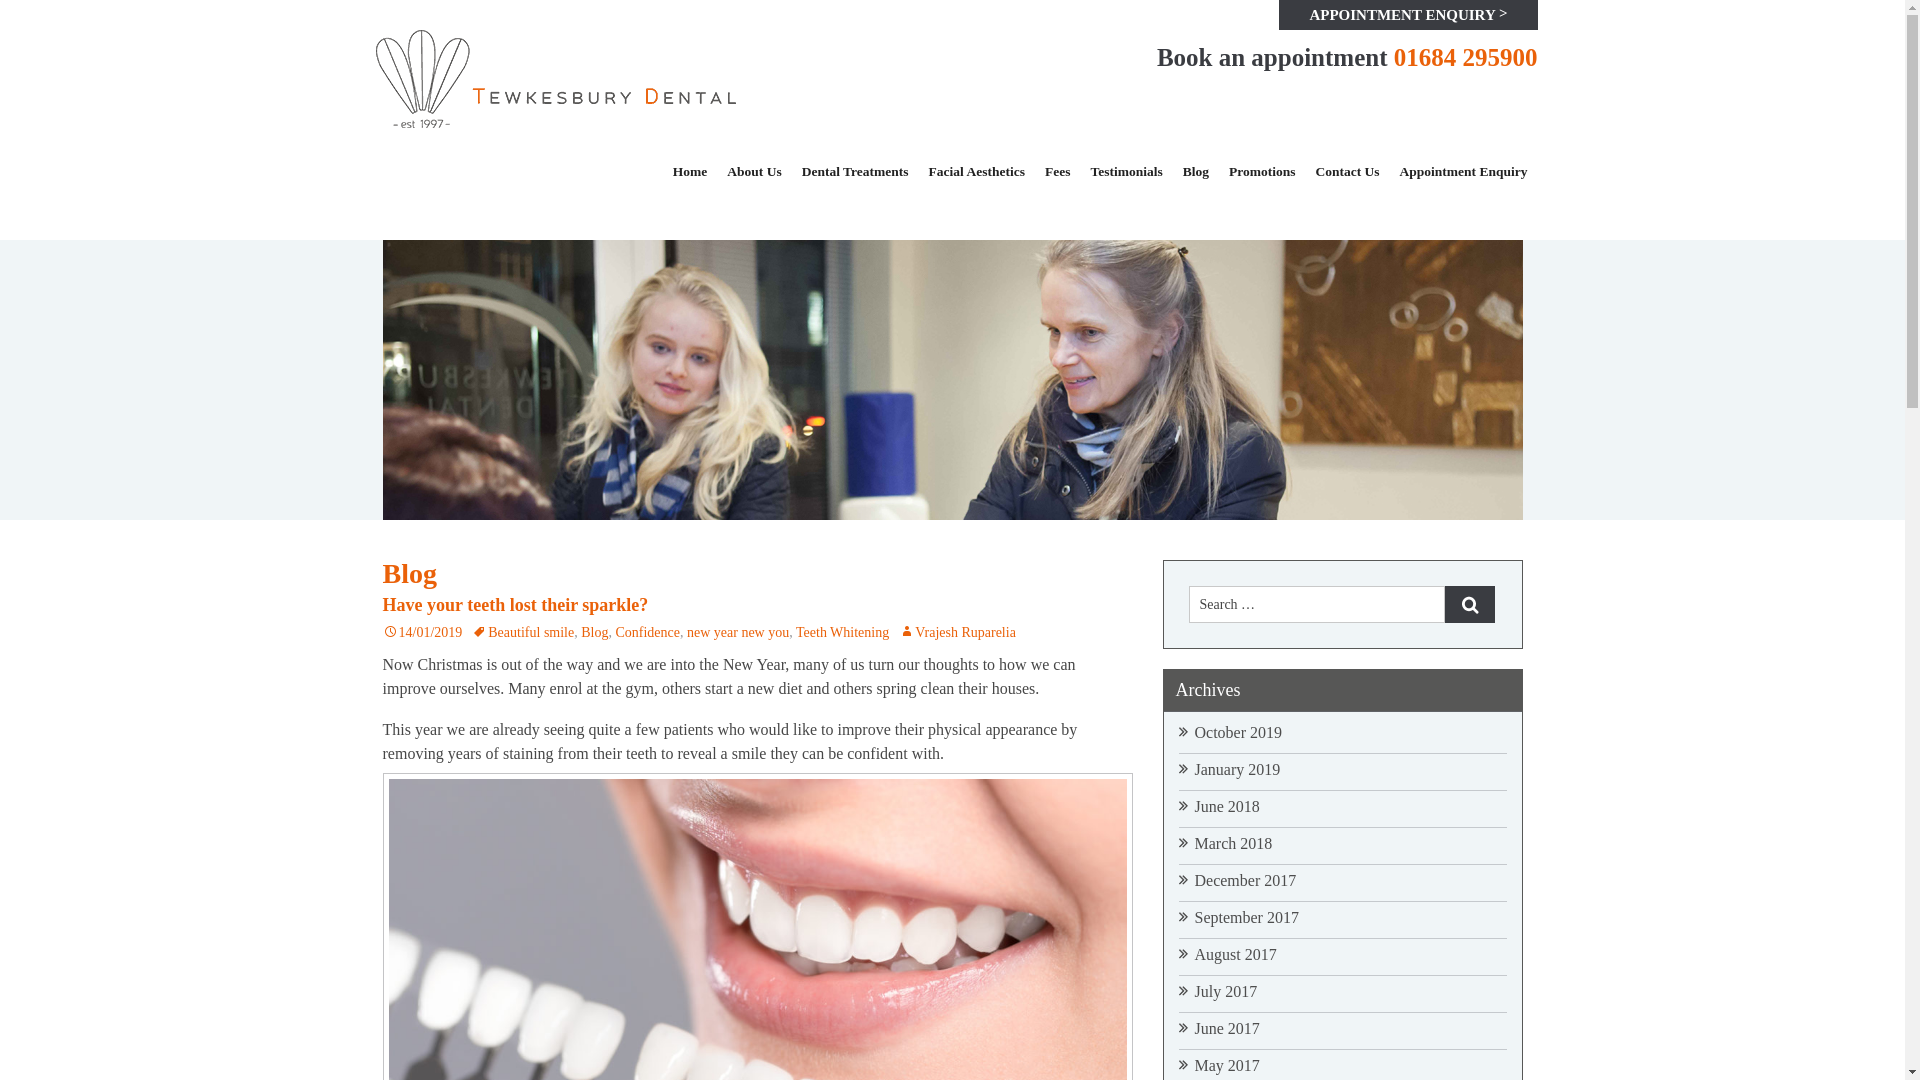 This screenshot has width=1920, height=1080. I want to click on Home, so click(690, 172).